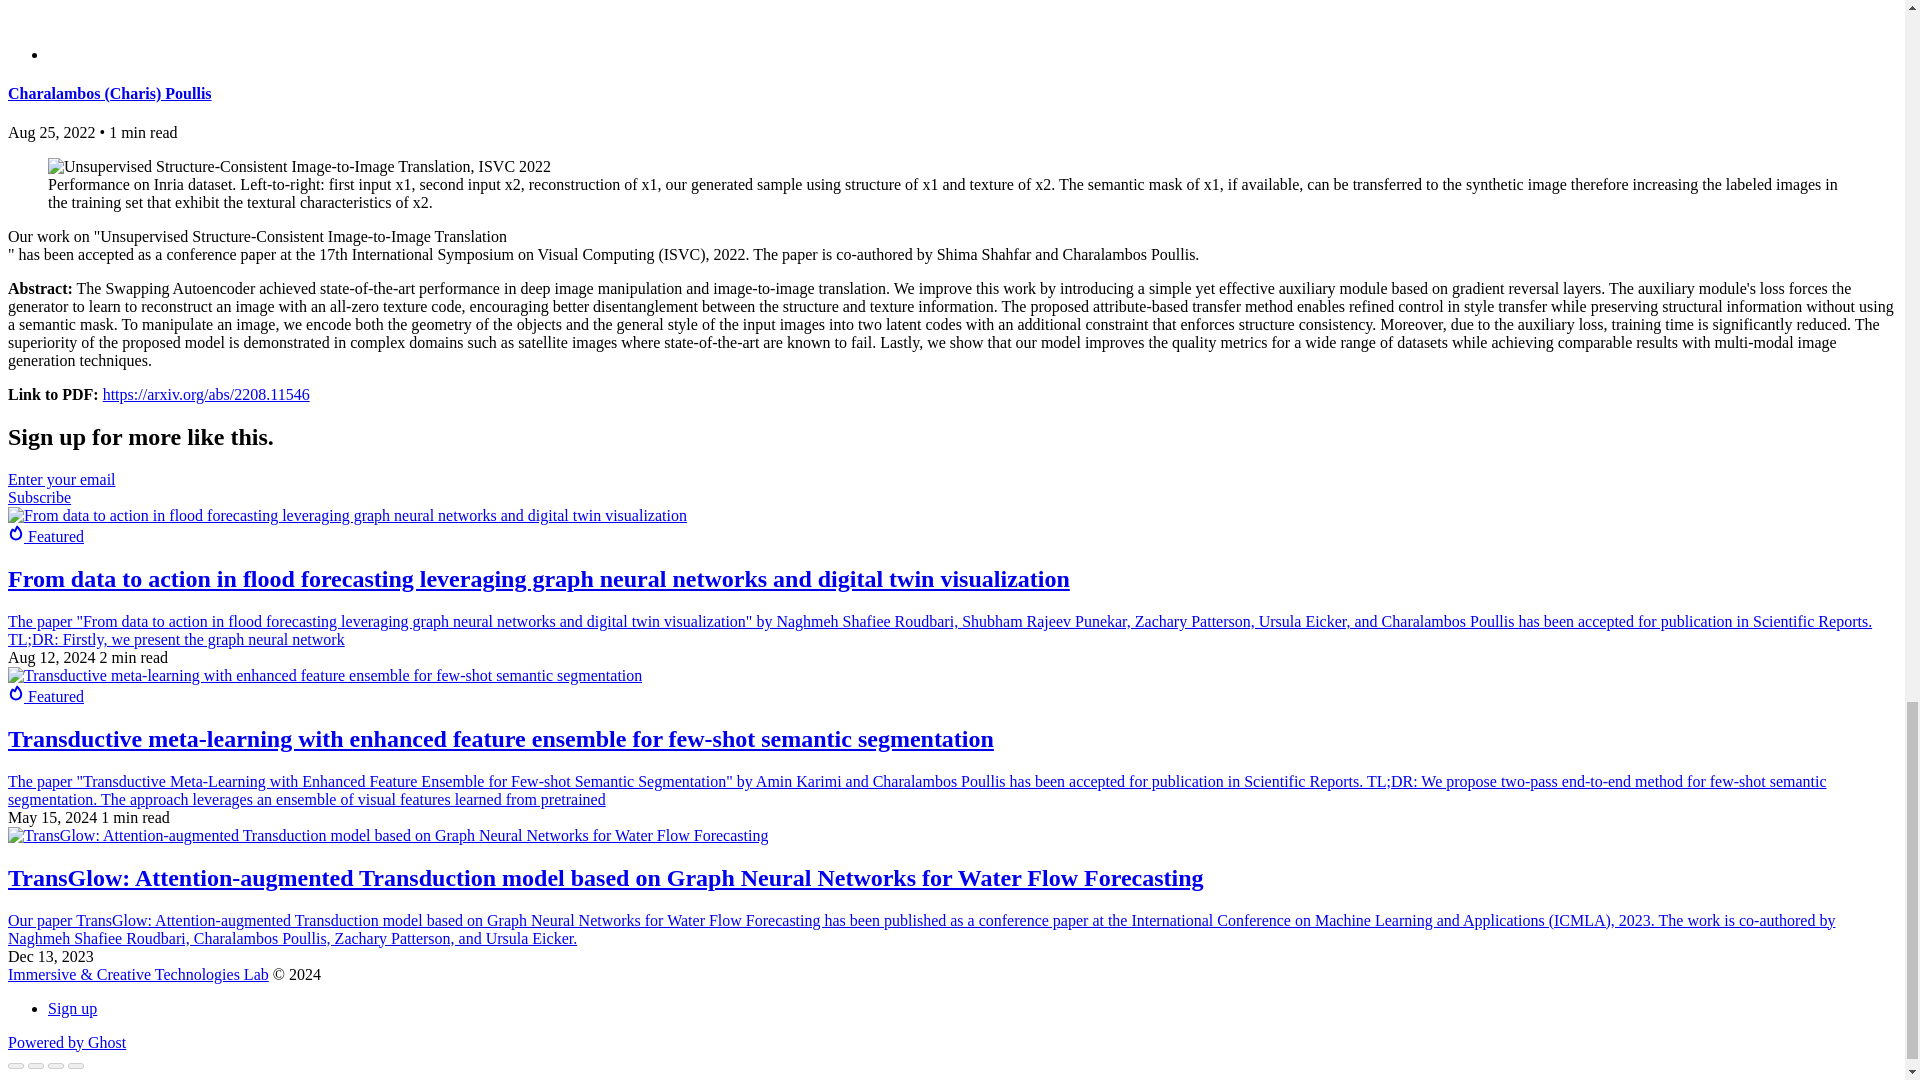  I want to click on Toggle fullscreen, so click(56, 1066).